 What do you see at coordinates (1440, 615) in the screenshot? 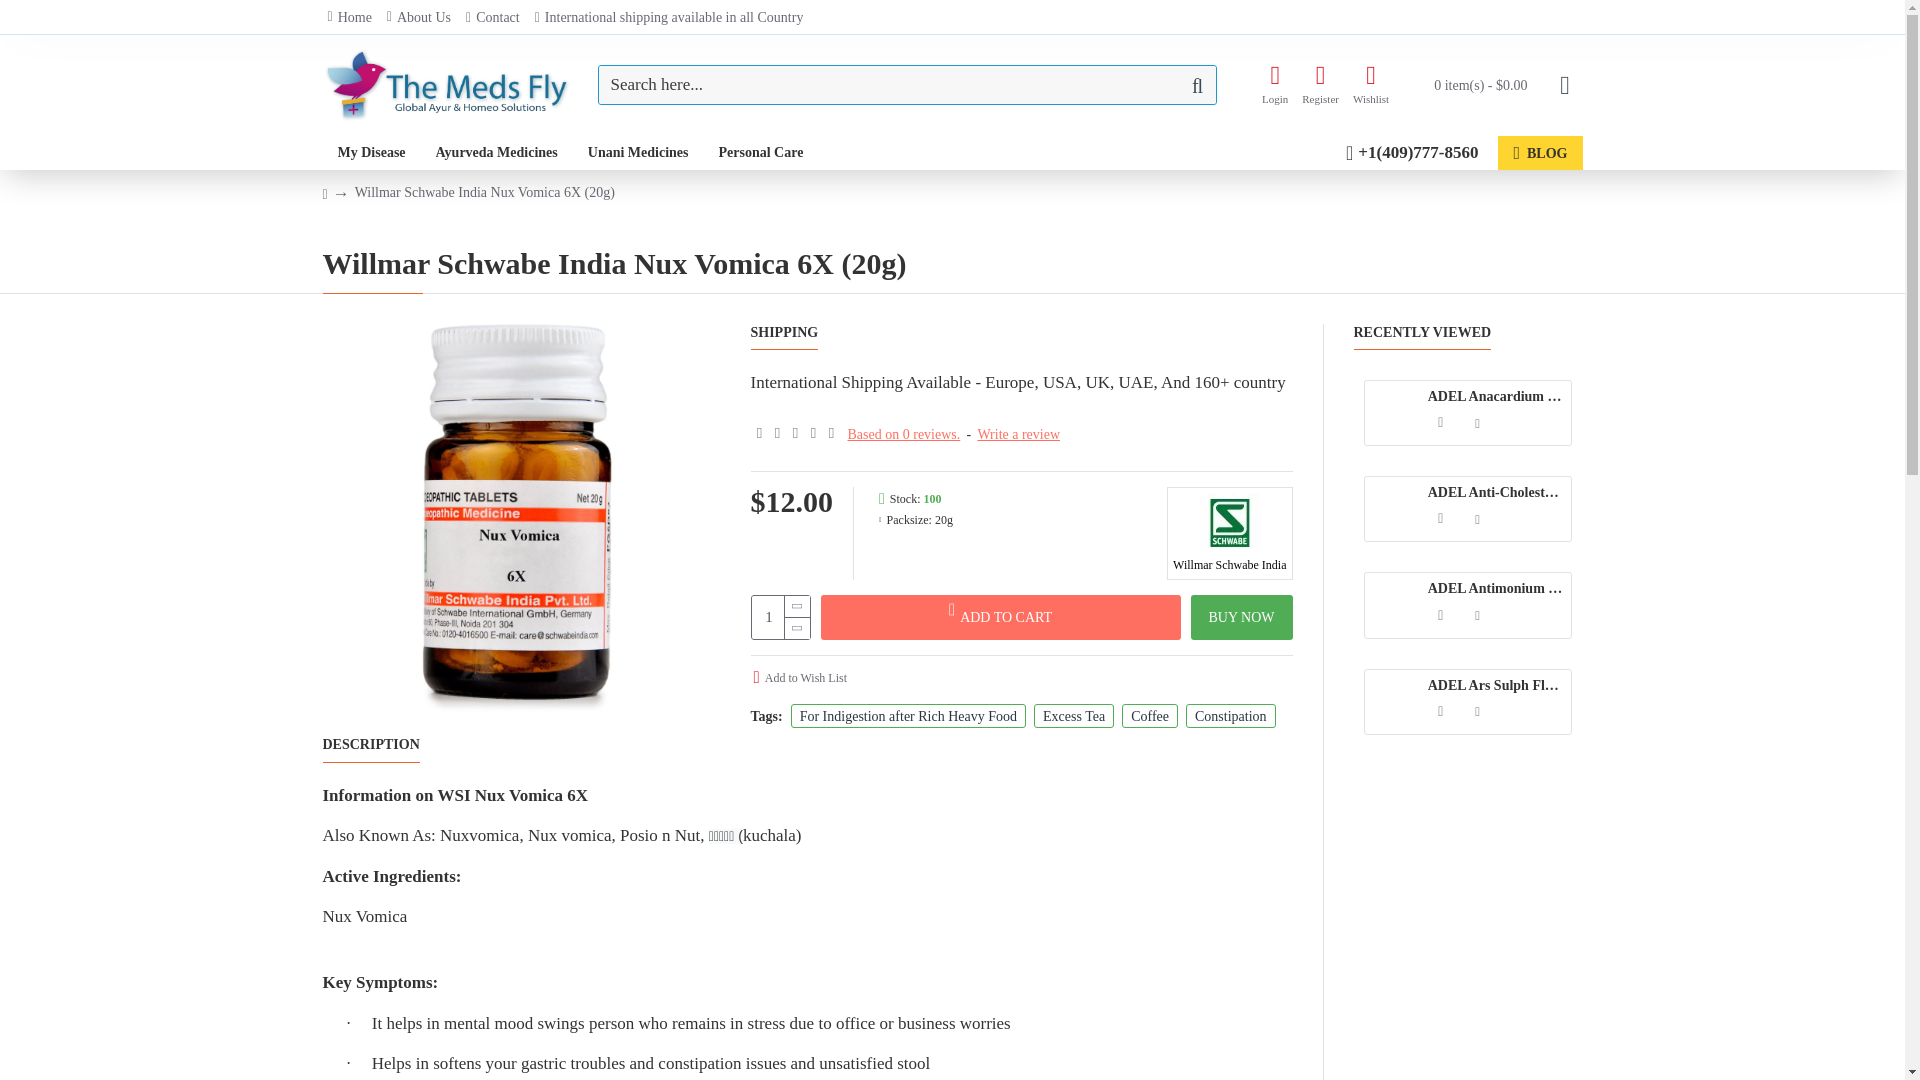
I see `Add to Cart` at bounding box center [1440, 615].